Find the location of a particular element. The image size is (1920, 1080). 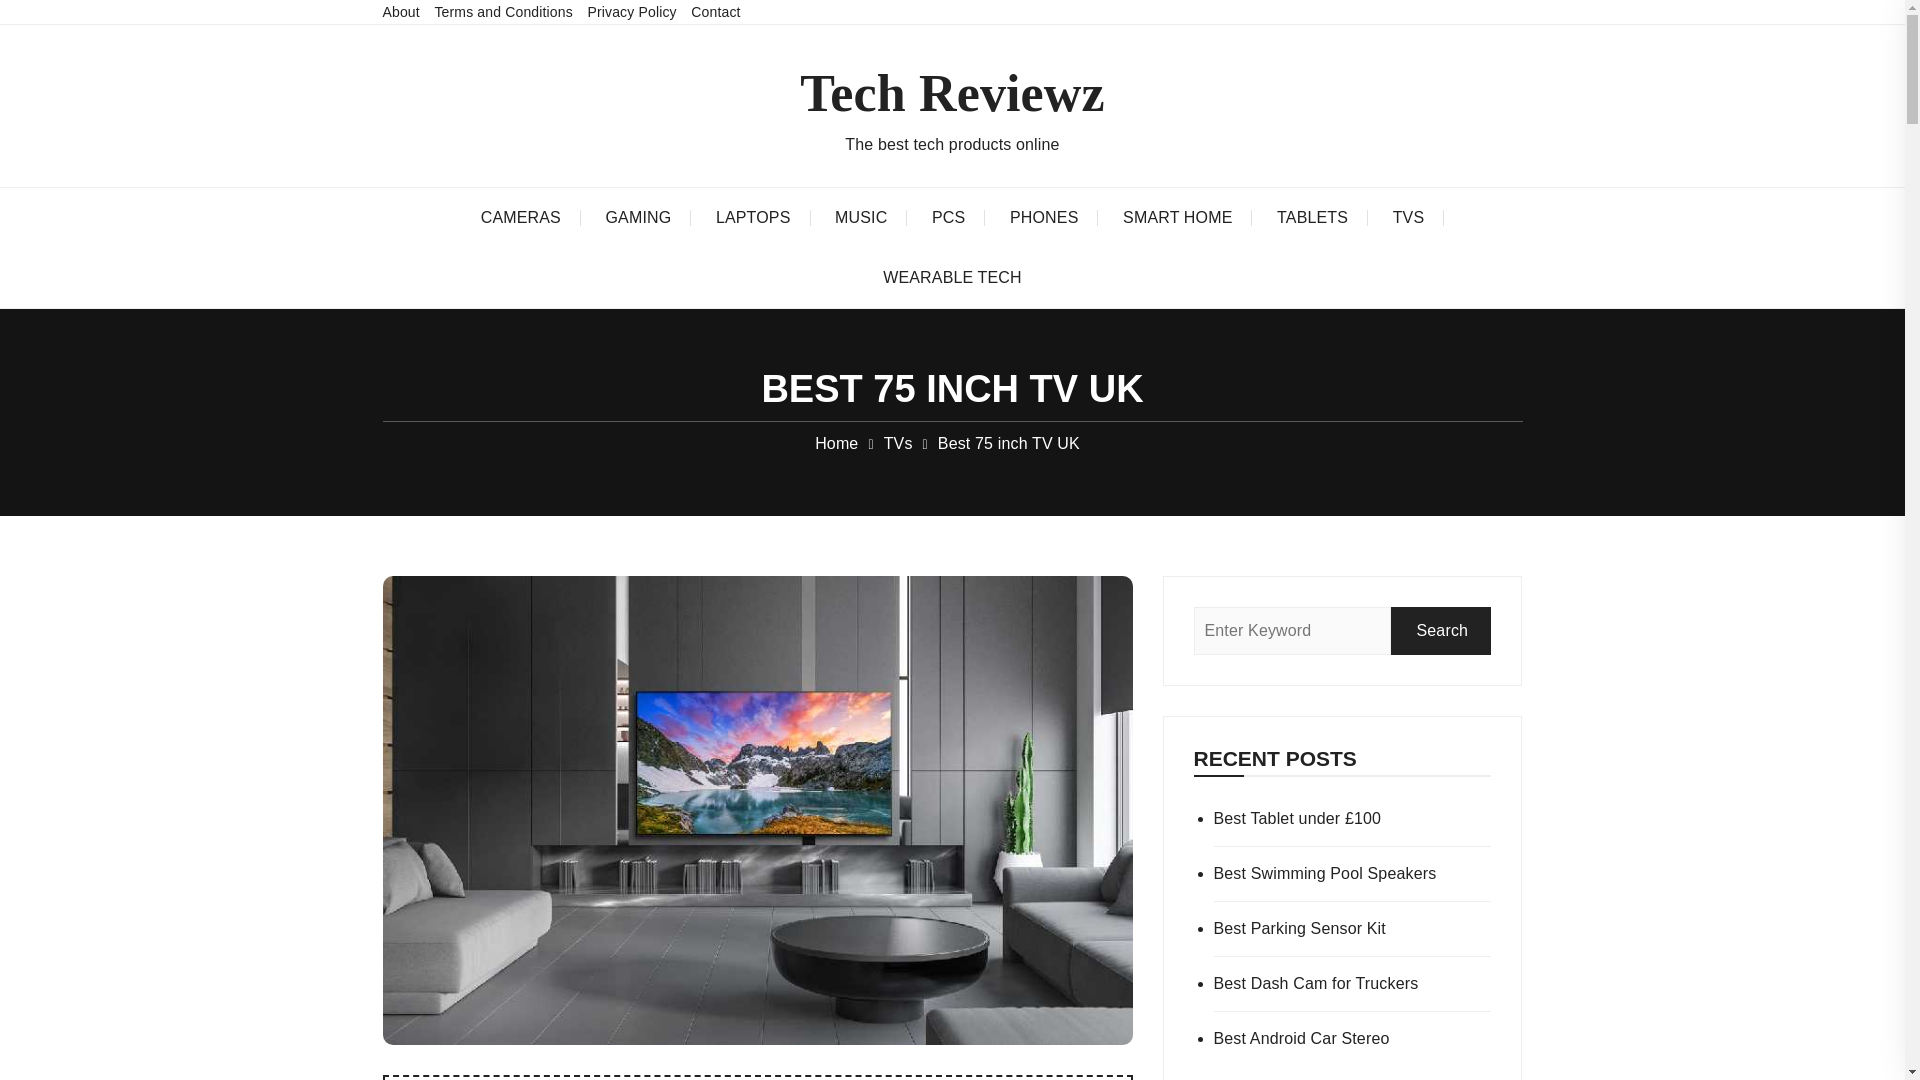

GAMING is located at coordinates (638, 218).